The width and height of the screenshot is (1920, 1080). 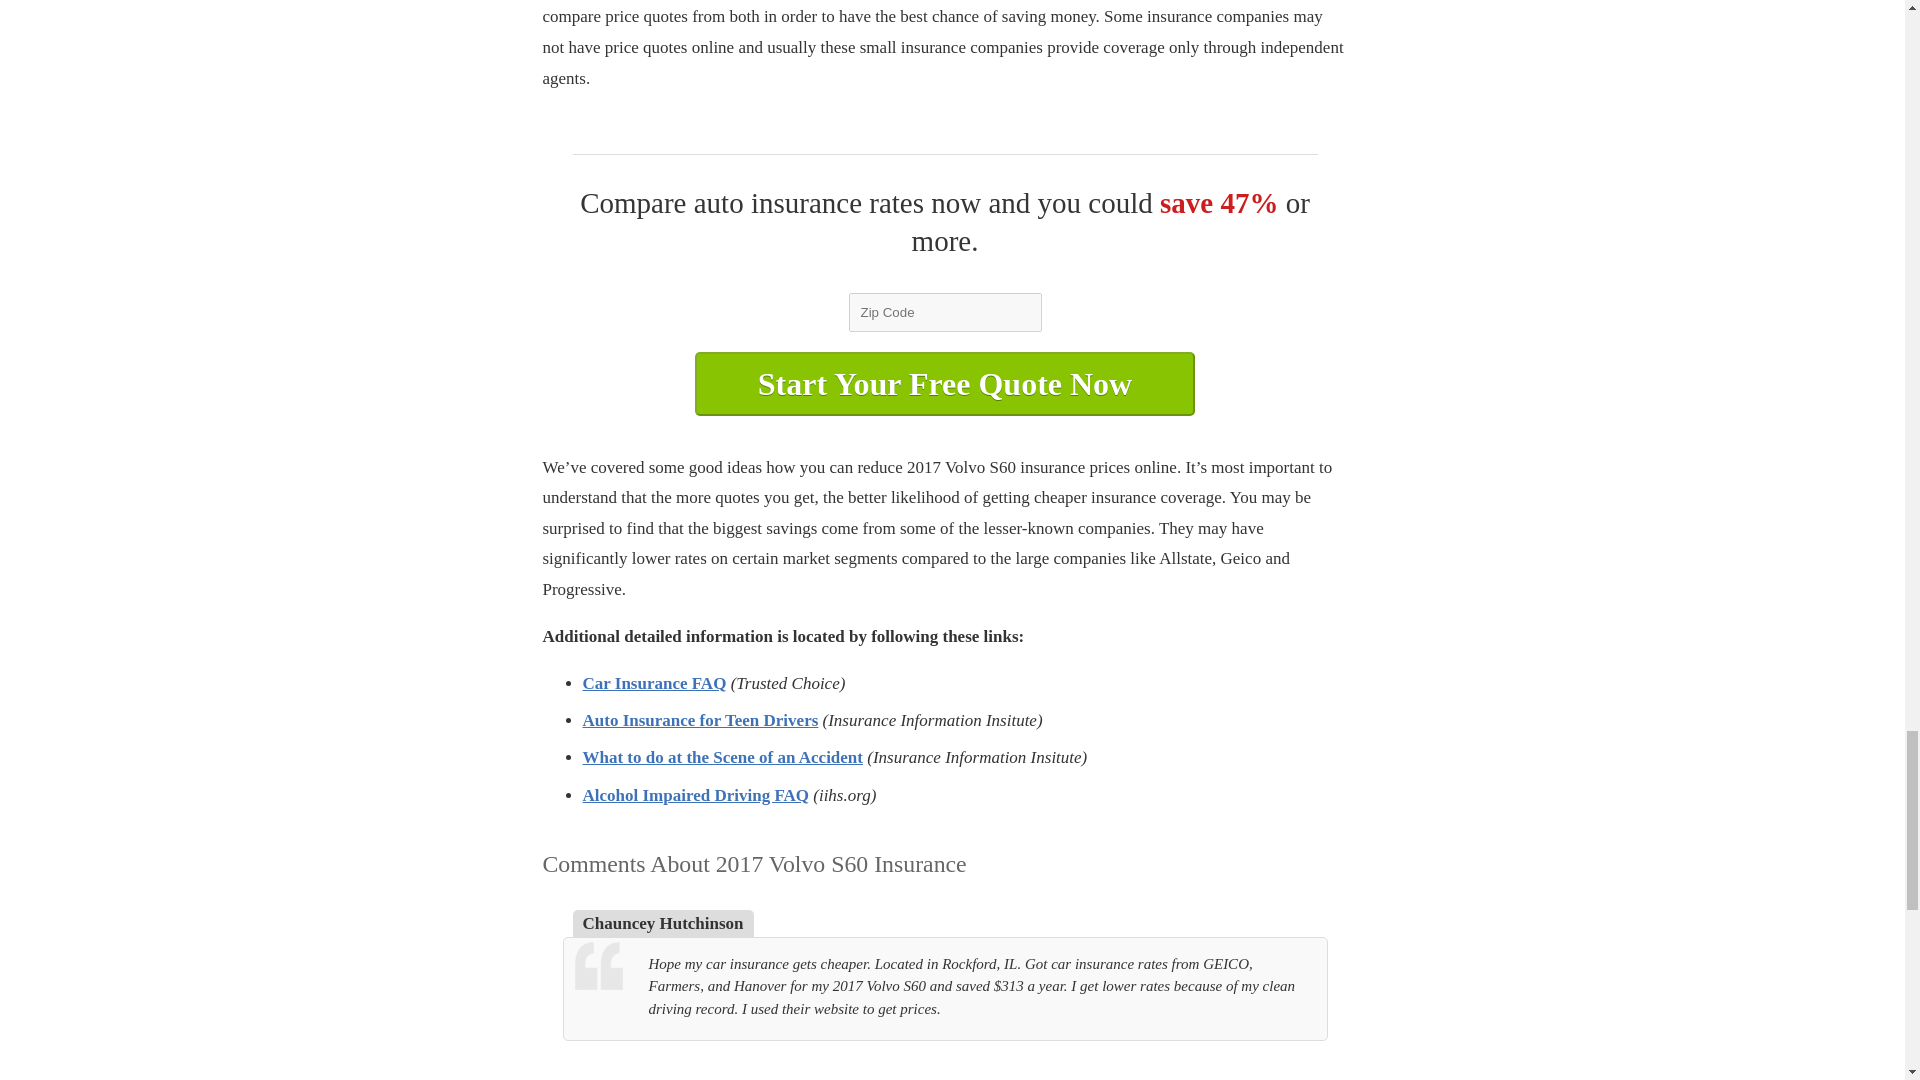 What do you see at coordinates (722, 757) in the screenshot?
I see `What to do at the Scene of an Accident` at bounding box center [722, 757].